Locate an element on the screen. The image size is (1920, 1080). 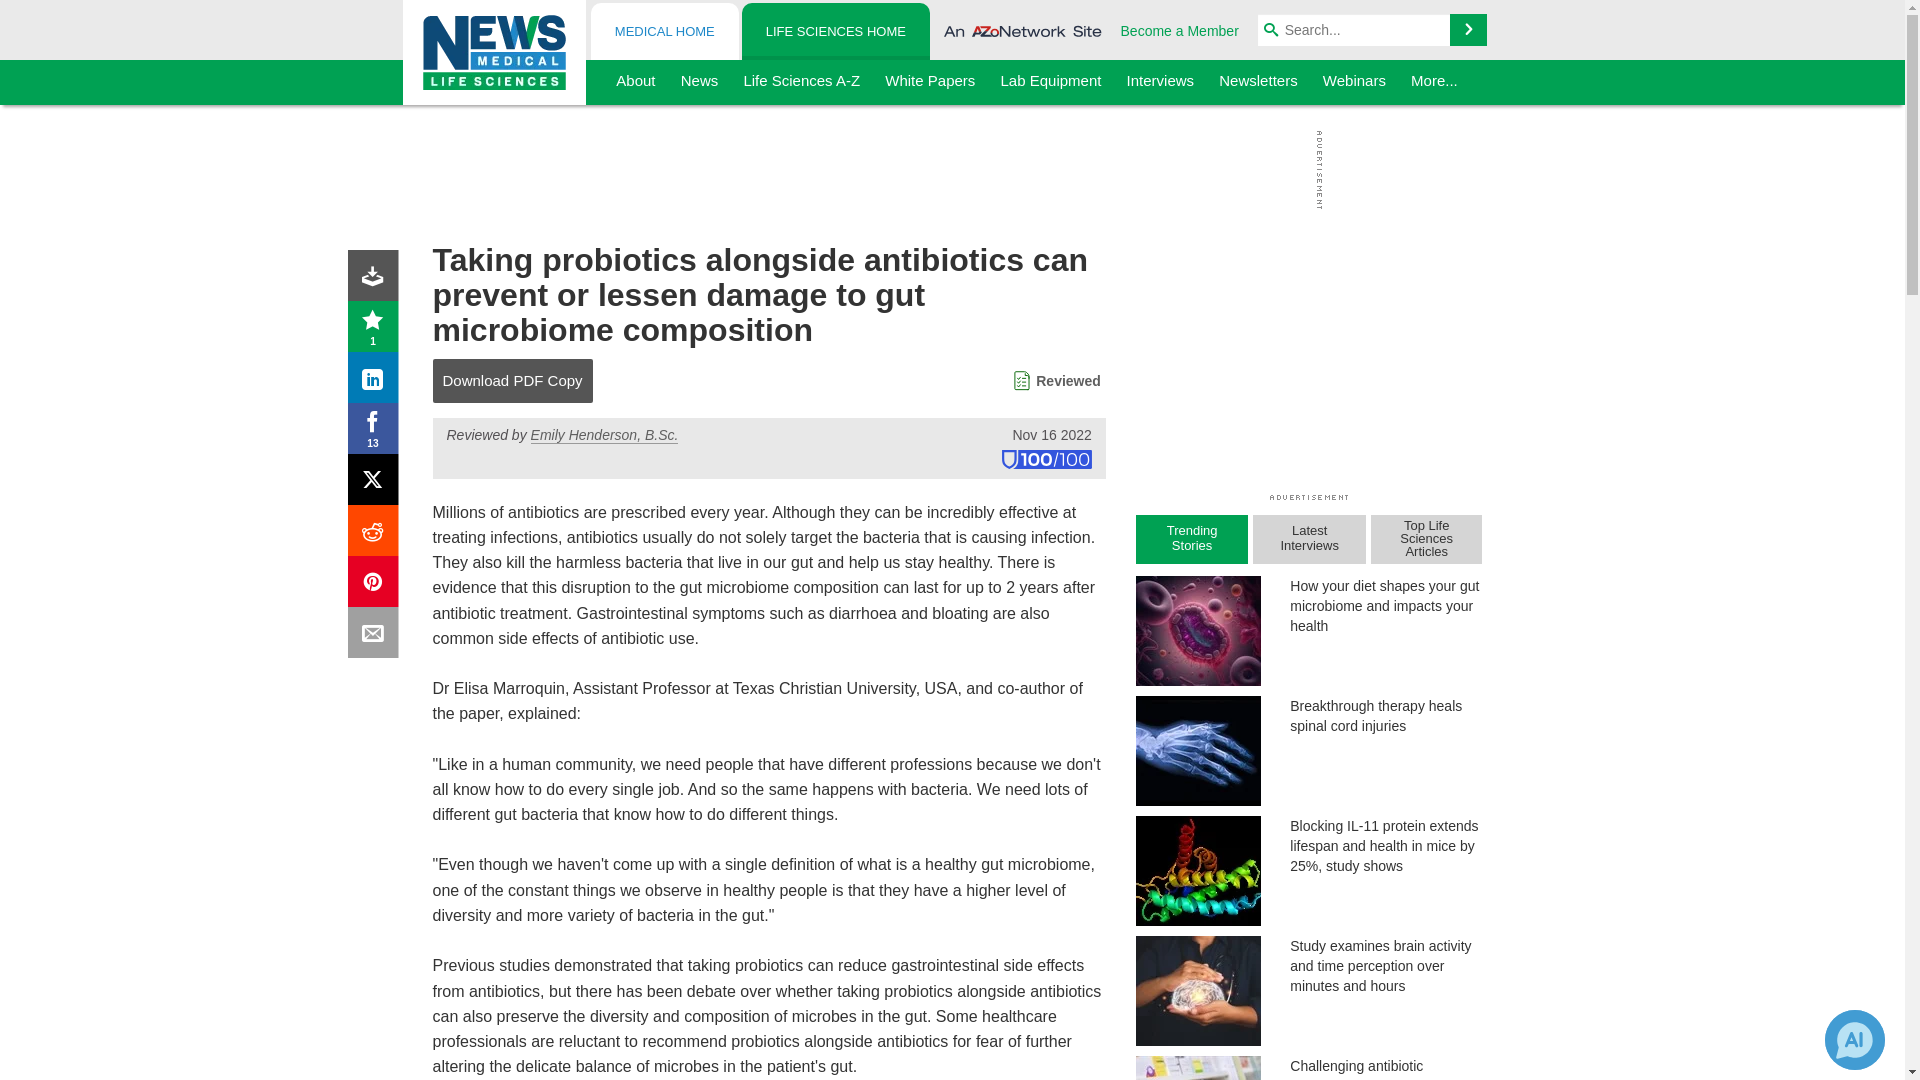
LIFE SCIENCES HOME is located at coordinates (835, 32).